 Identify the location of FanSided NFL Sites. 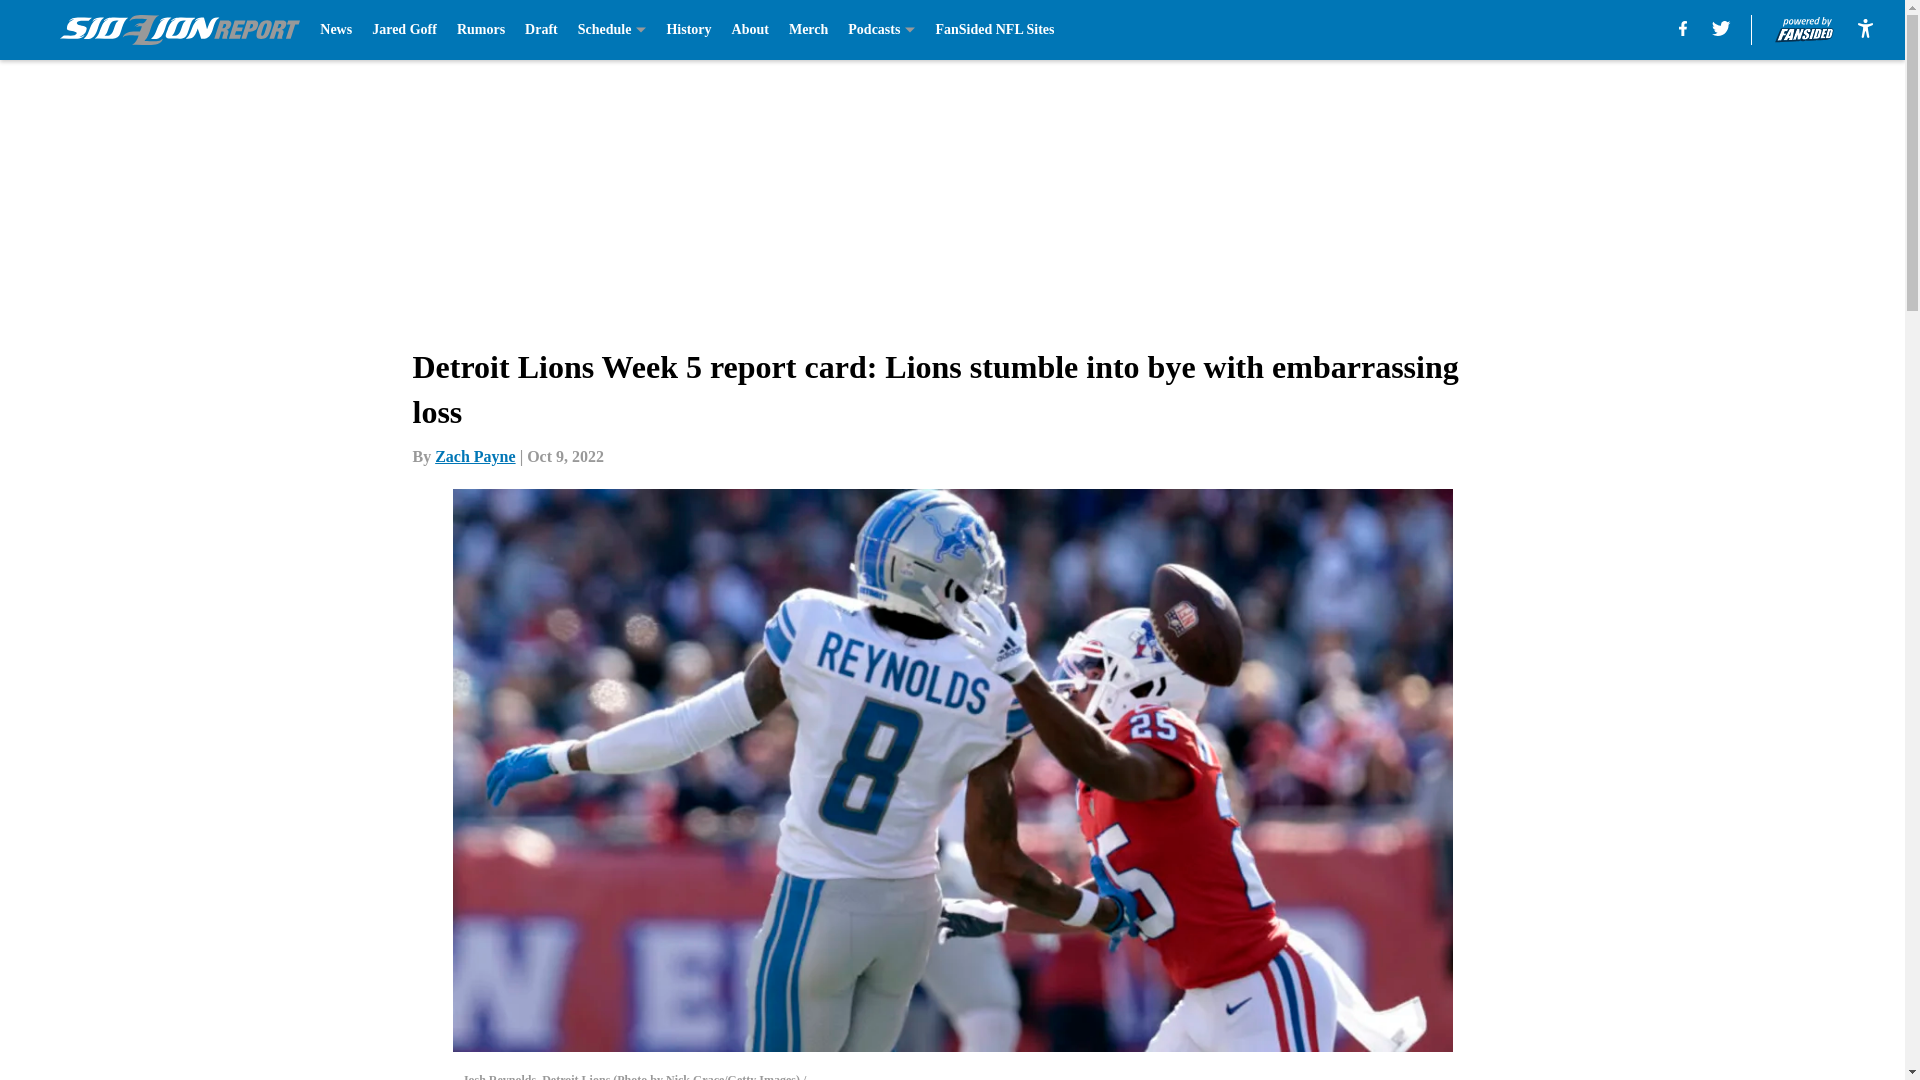
(994, 30).